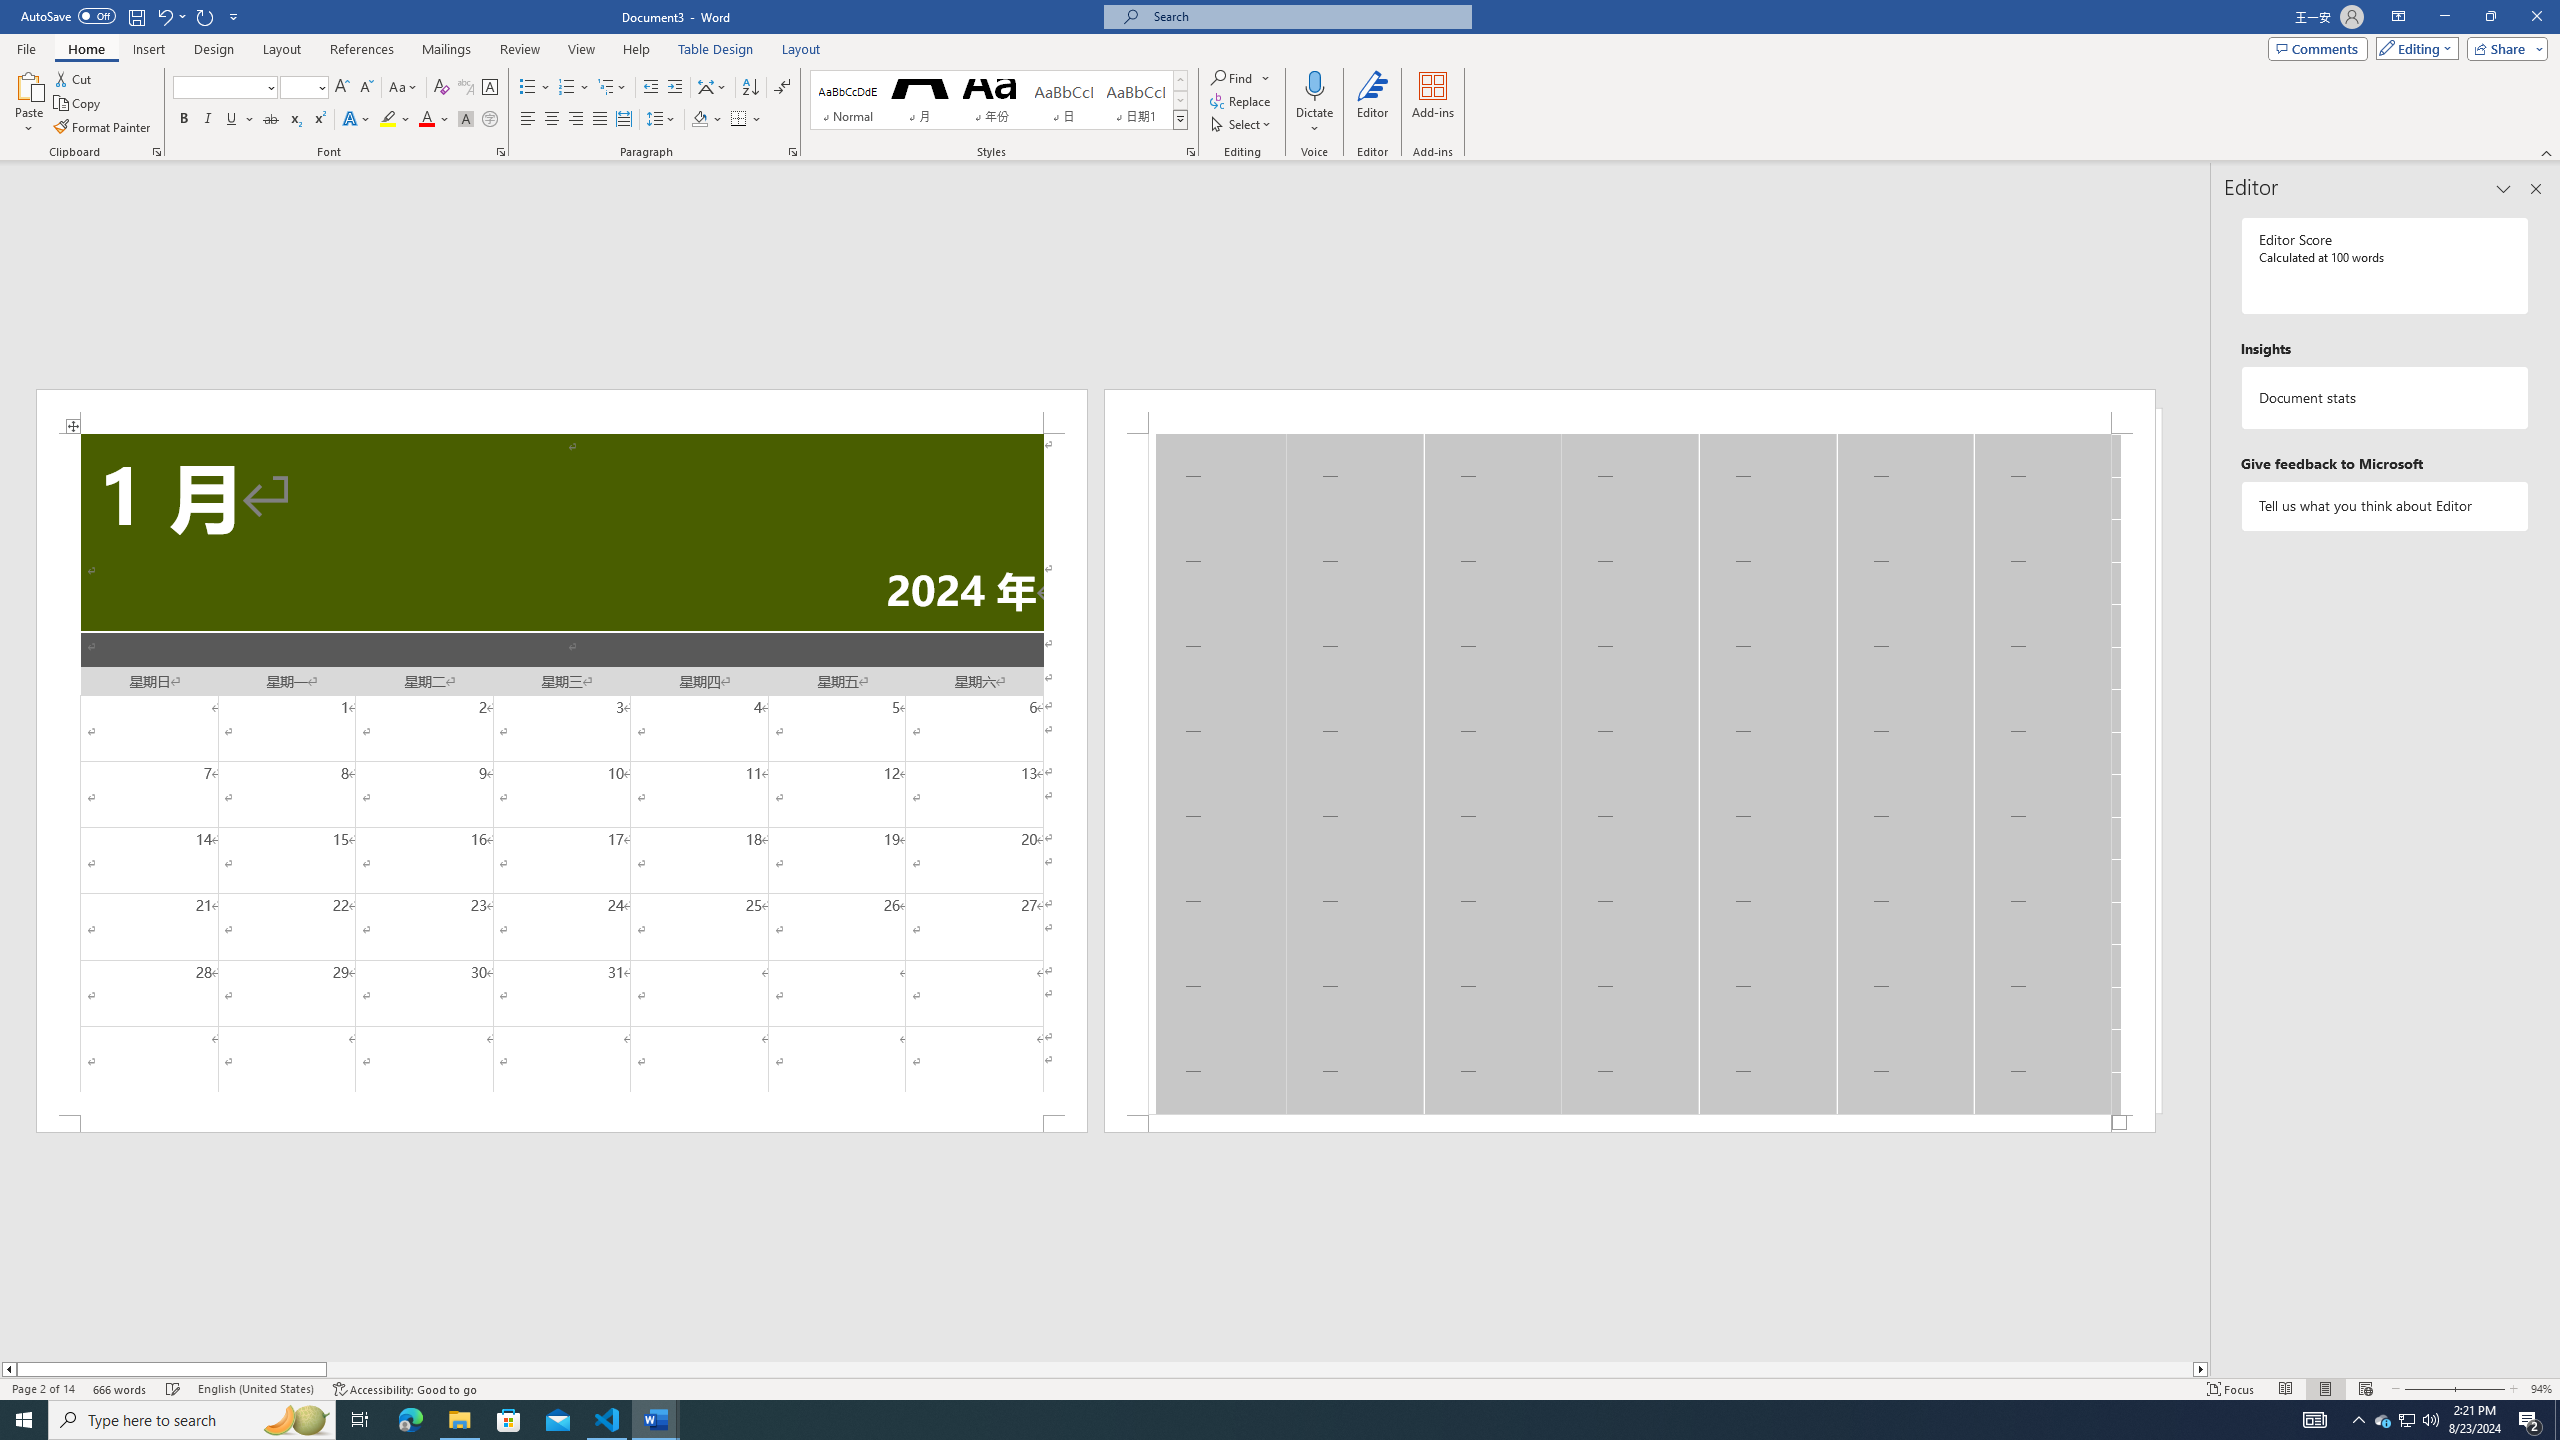  Describe the element at coordinates (708, 120) in the screenshot. I see `Shading` at that location.